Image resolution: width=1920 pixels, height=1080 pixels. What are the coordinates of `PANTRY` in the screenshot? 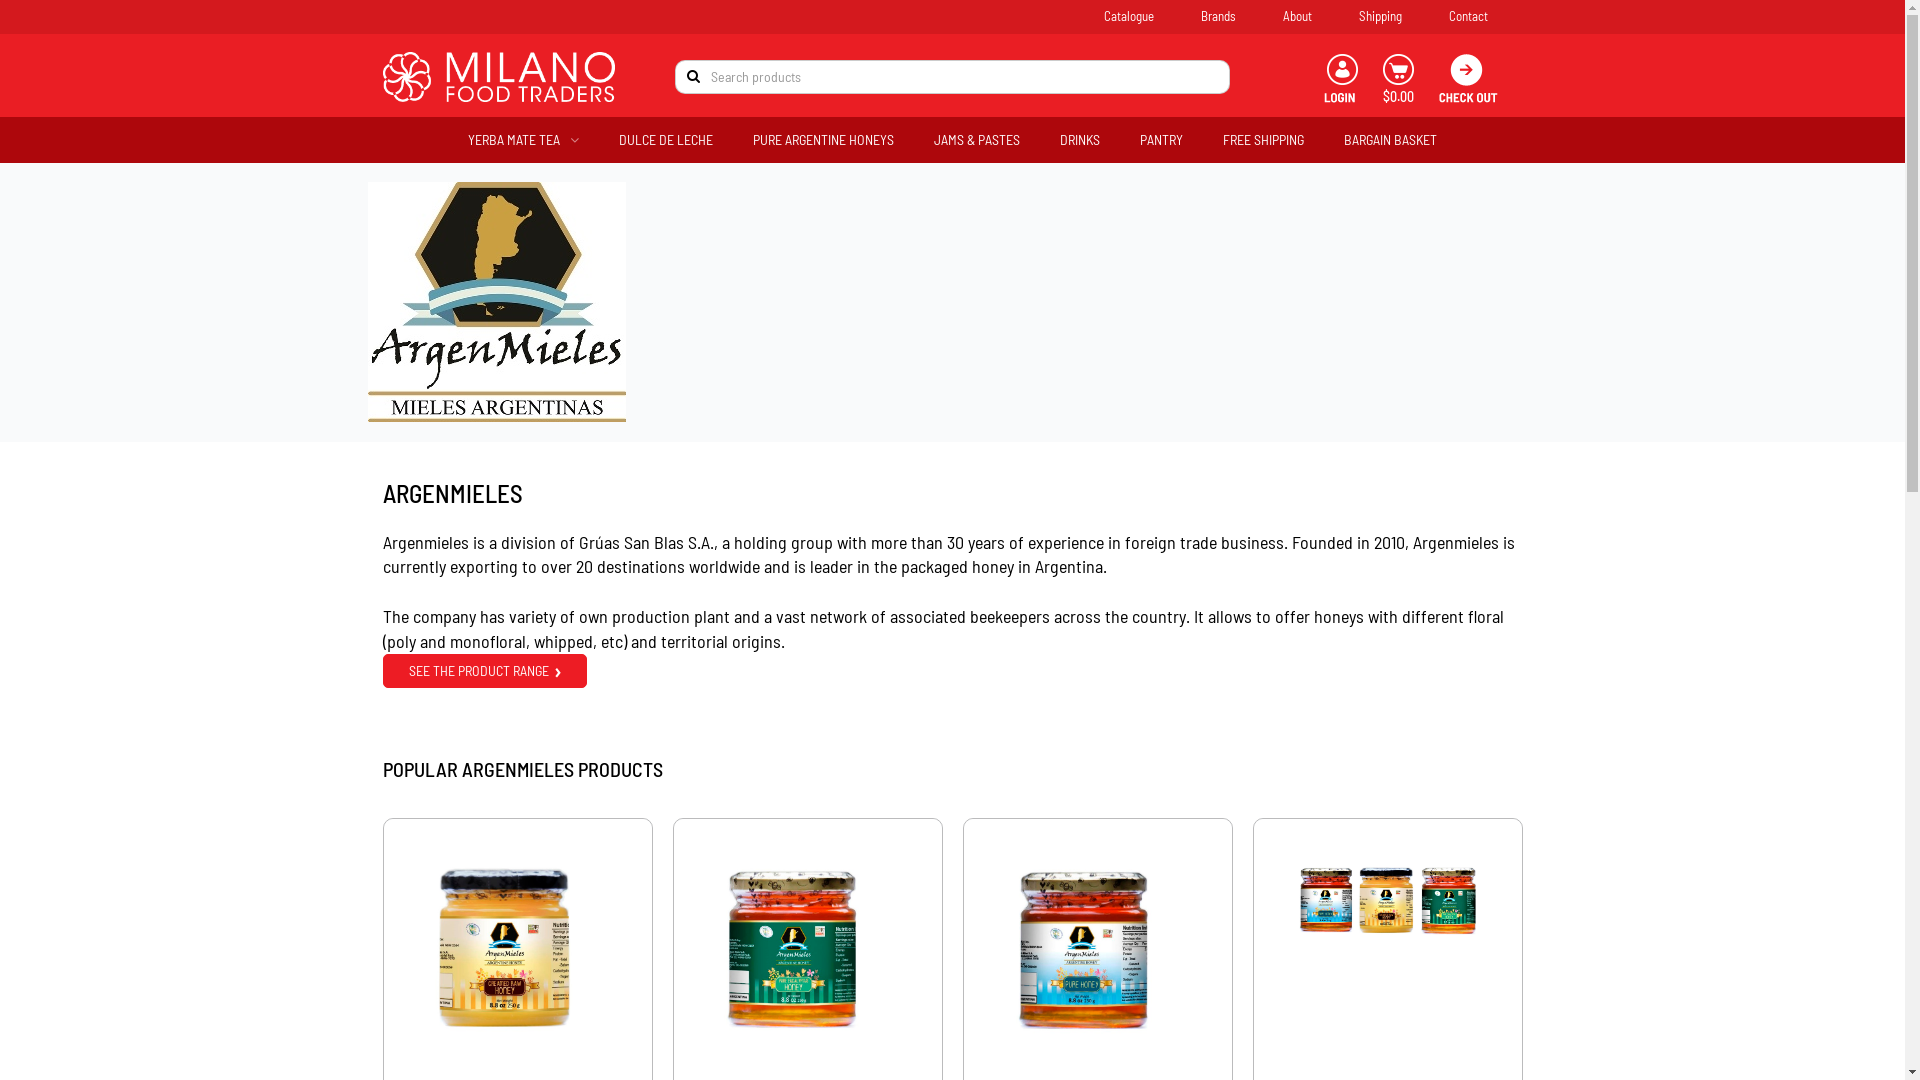 It's located at (1162, 140).